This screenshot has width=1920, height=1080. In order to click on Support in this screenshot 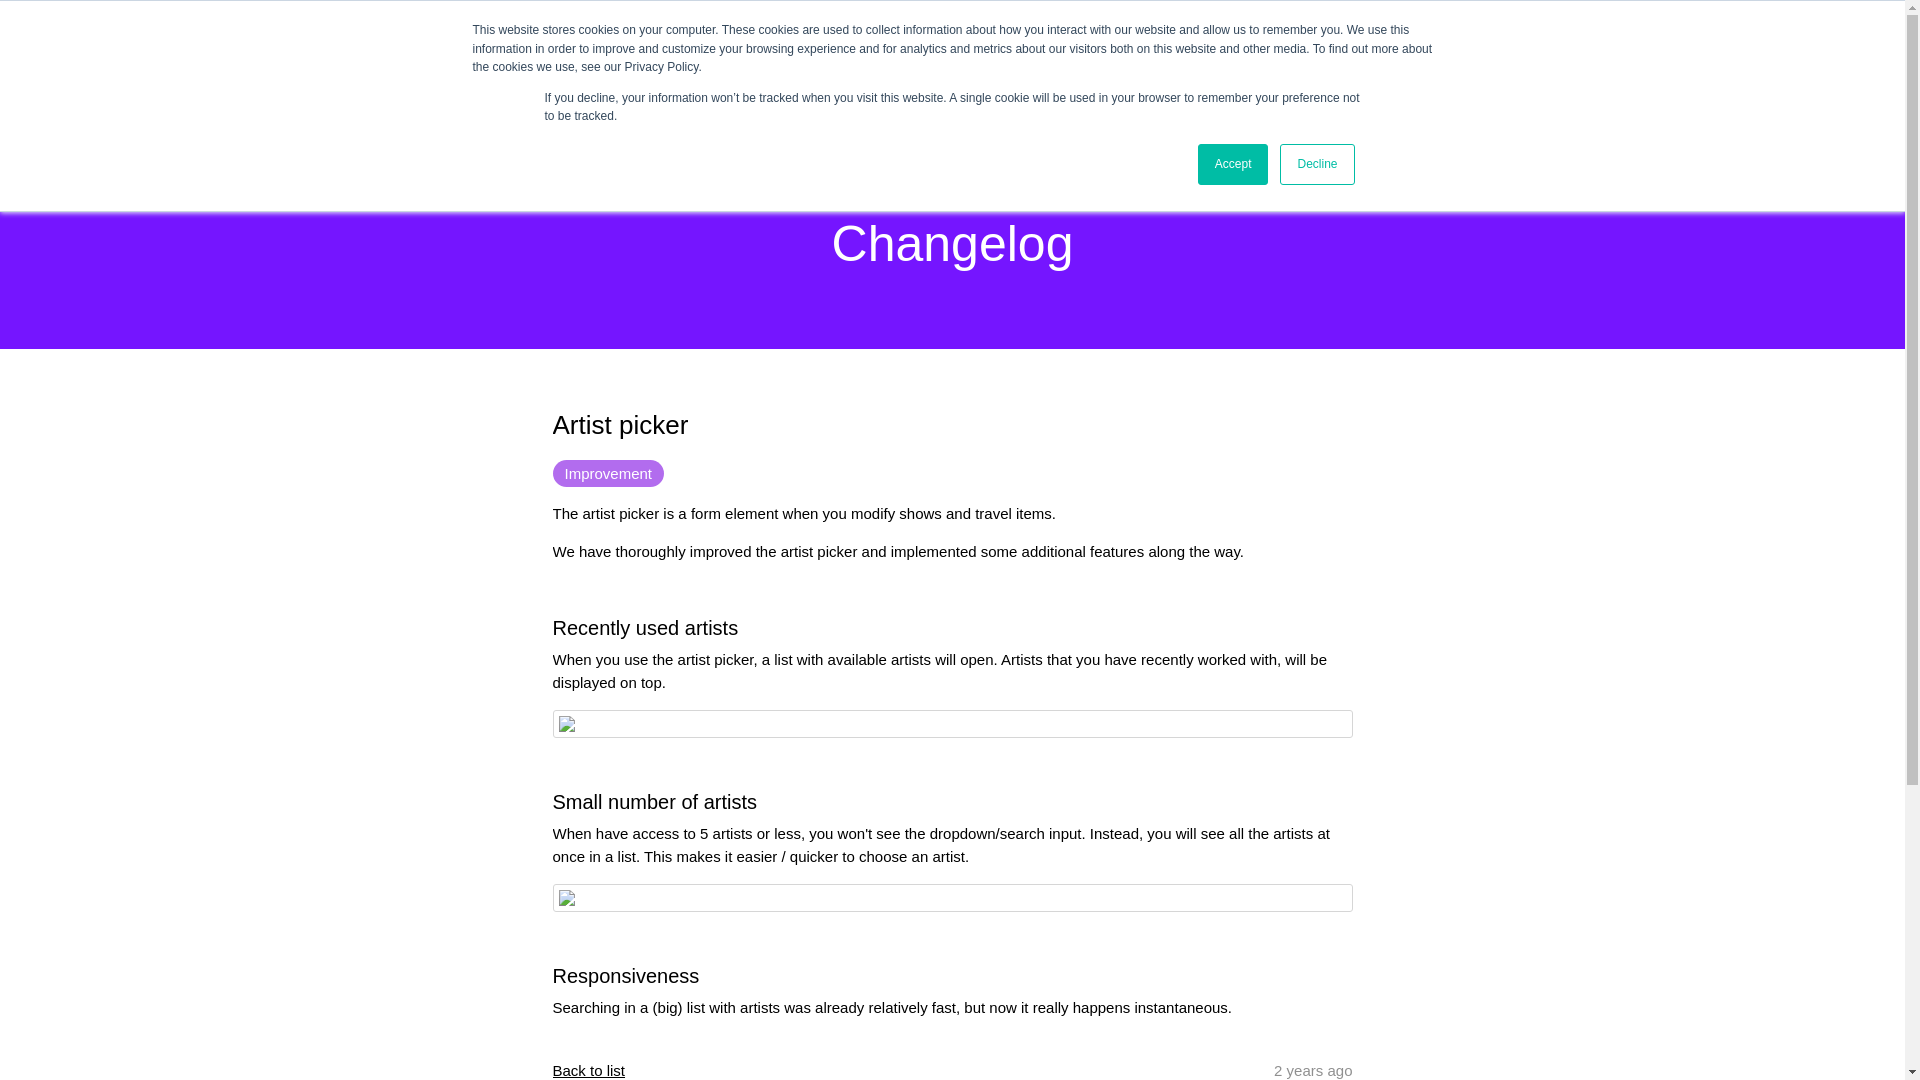, I will do `click(1737, 20)`.